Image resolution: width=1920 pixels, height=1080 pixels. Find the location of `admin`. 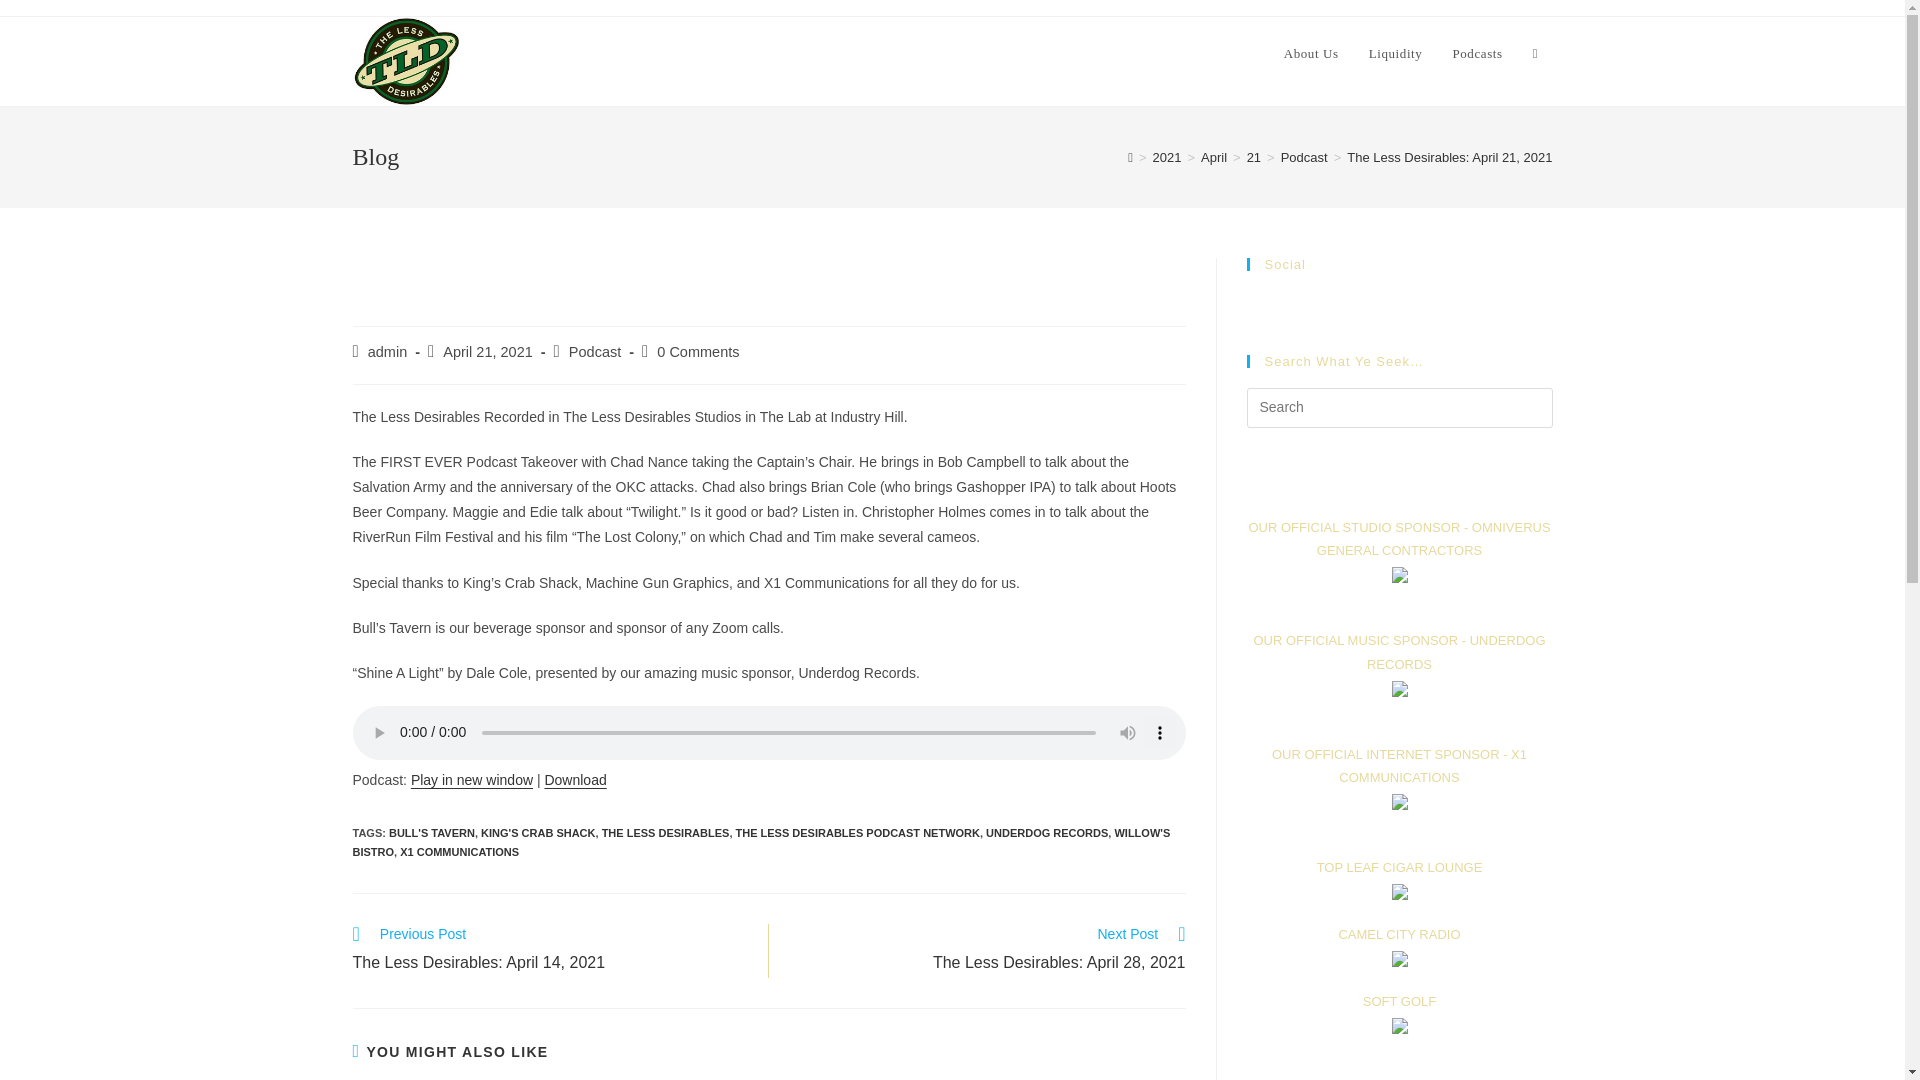

admin is located at coordinates (458, 851).